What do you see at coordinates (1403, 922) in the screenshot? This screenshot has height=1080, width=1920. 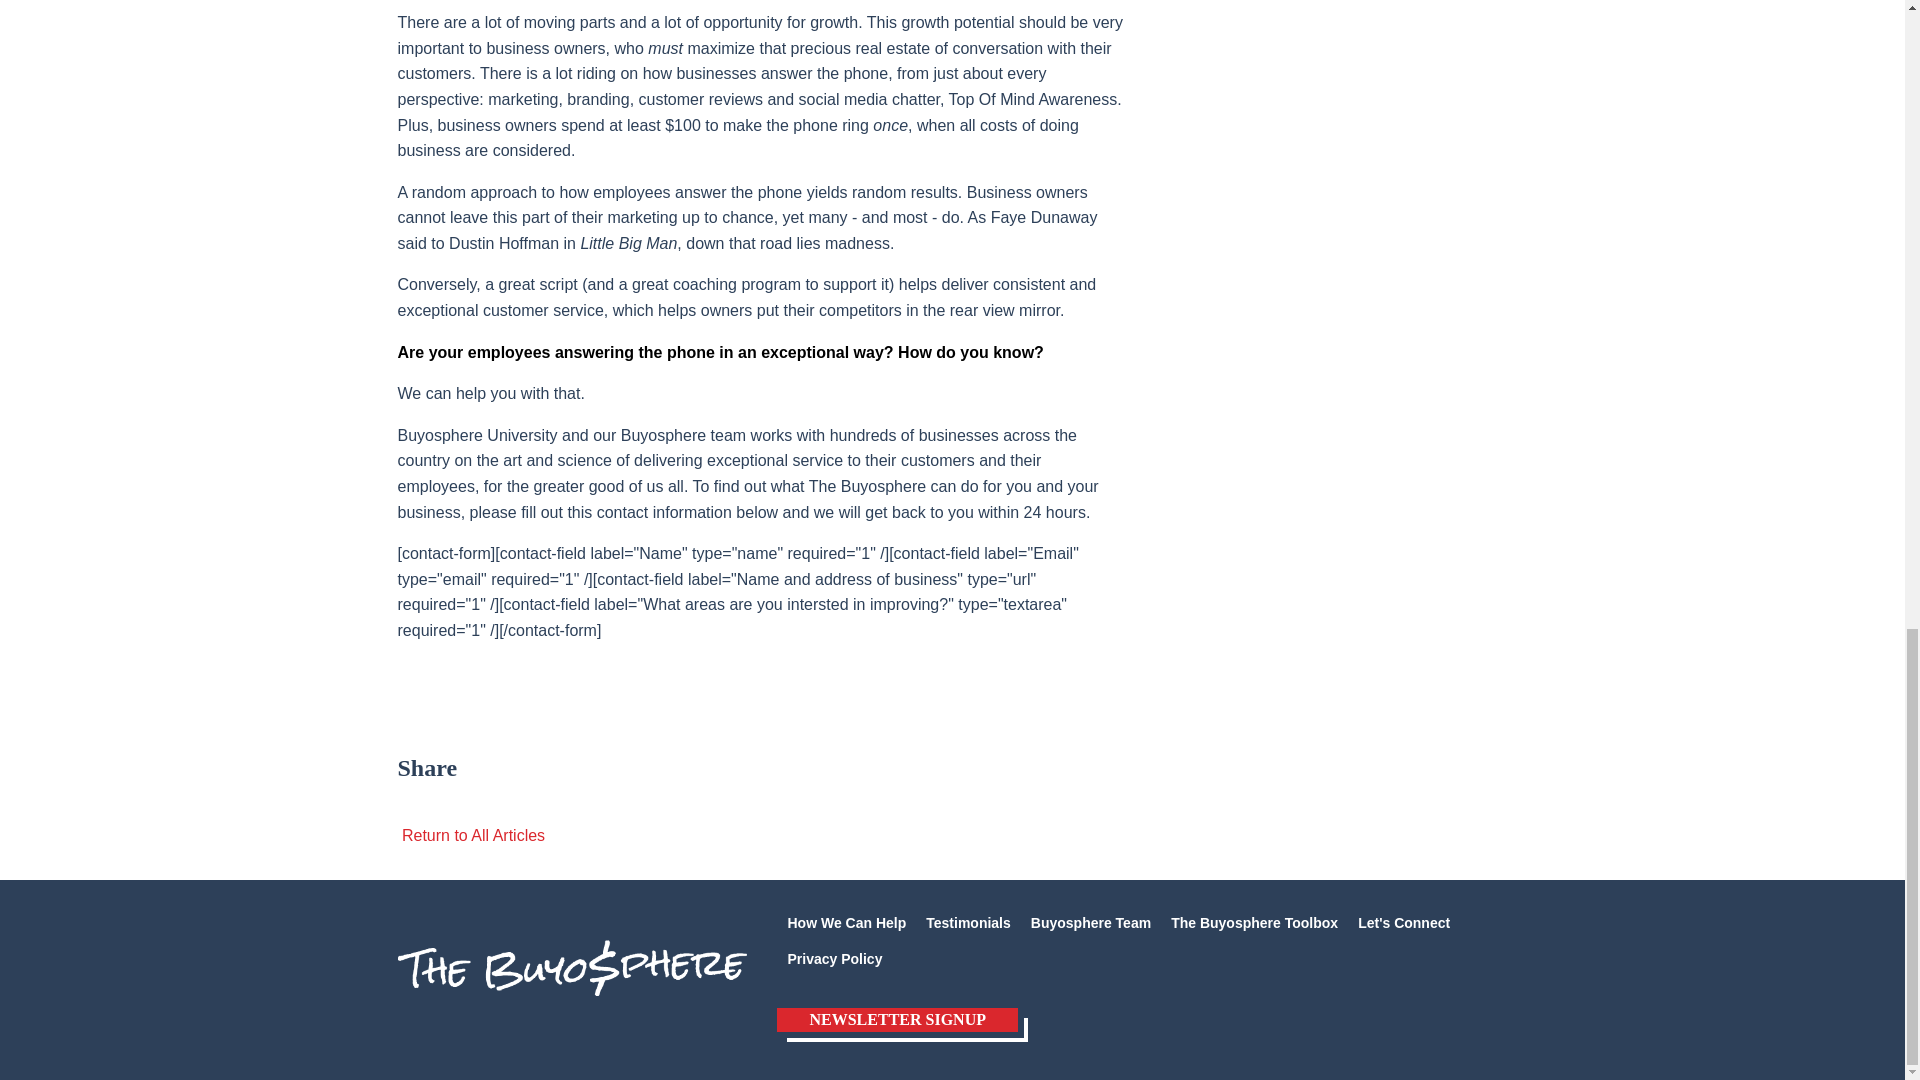 I see `Let's Connect` at bounding box center [1403, 922].